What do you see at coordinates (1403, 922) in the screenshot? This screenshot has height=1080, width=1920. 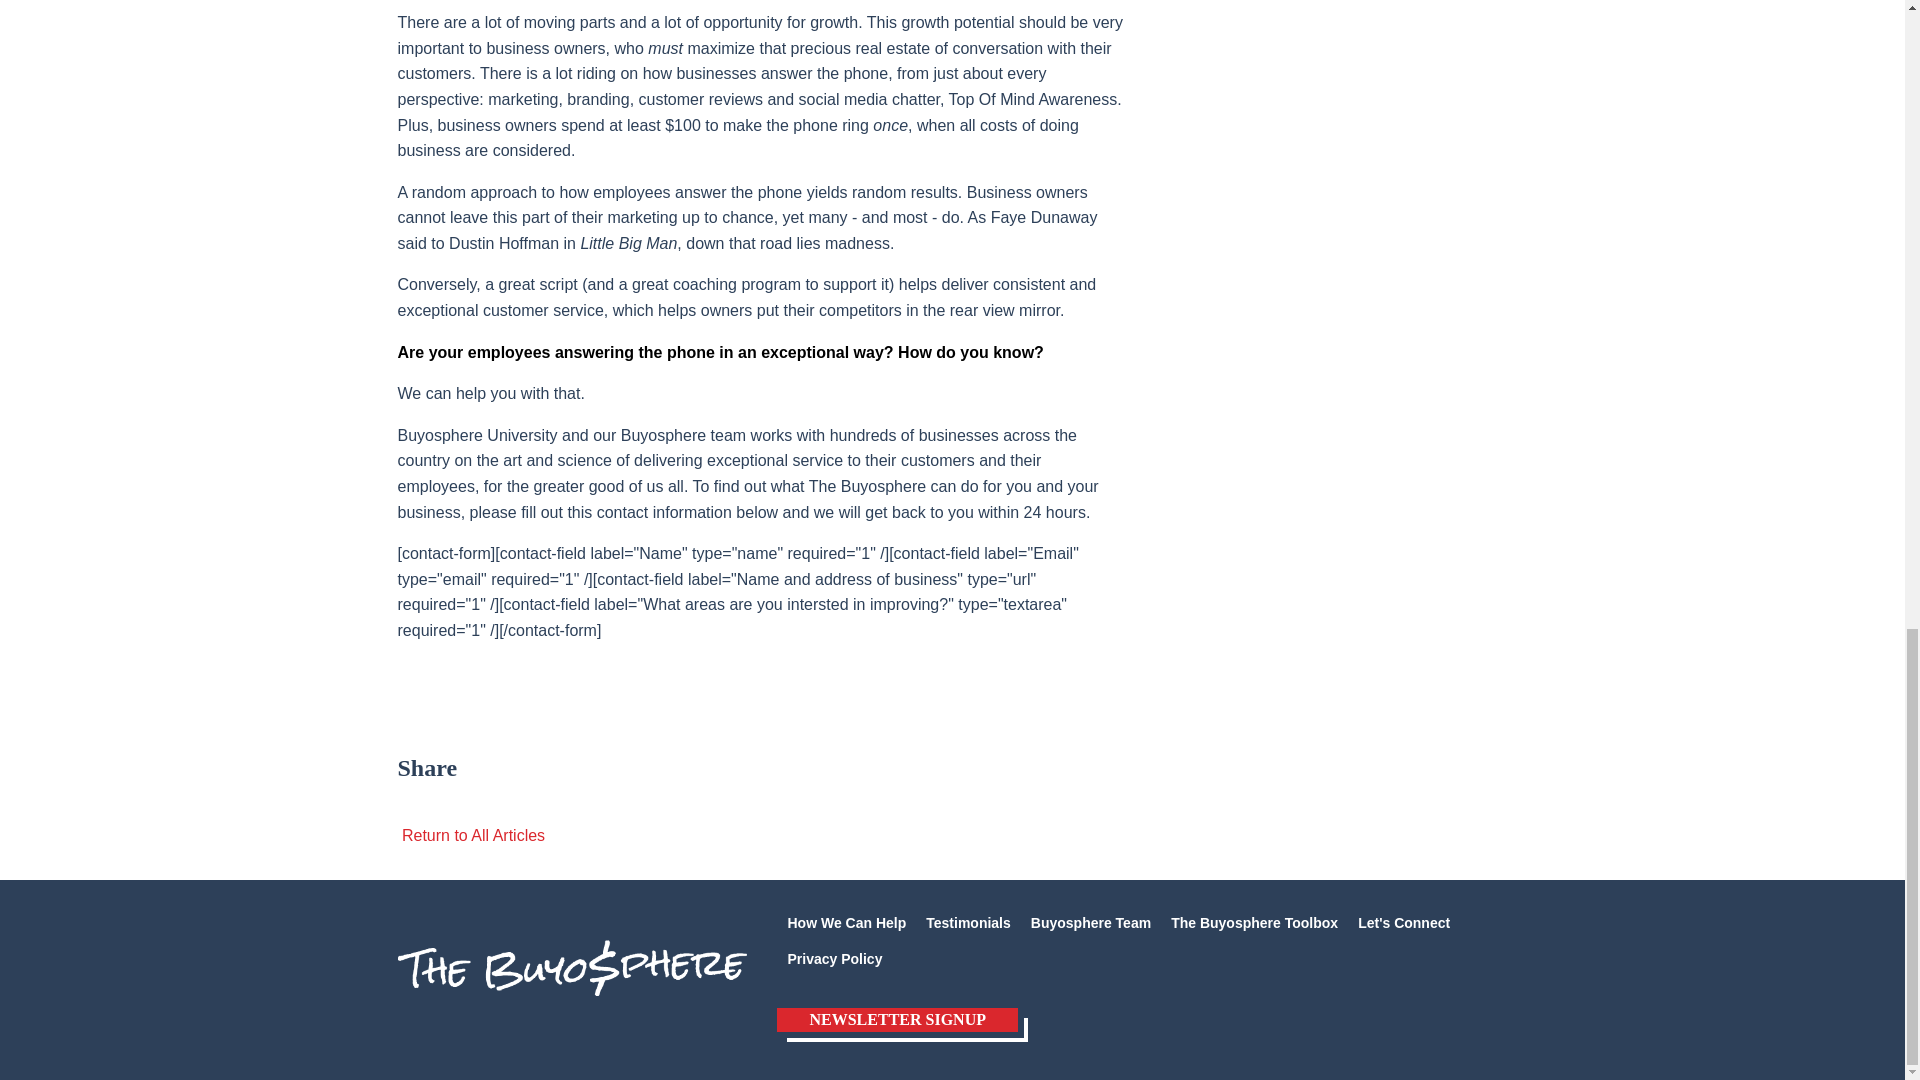 I see `Let's Connect` at bounding box center [1403, 922].